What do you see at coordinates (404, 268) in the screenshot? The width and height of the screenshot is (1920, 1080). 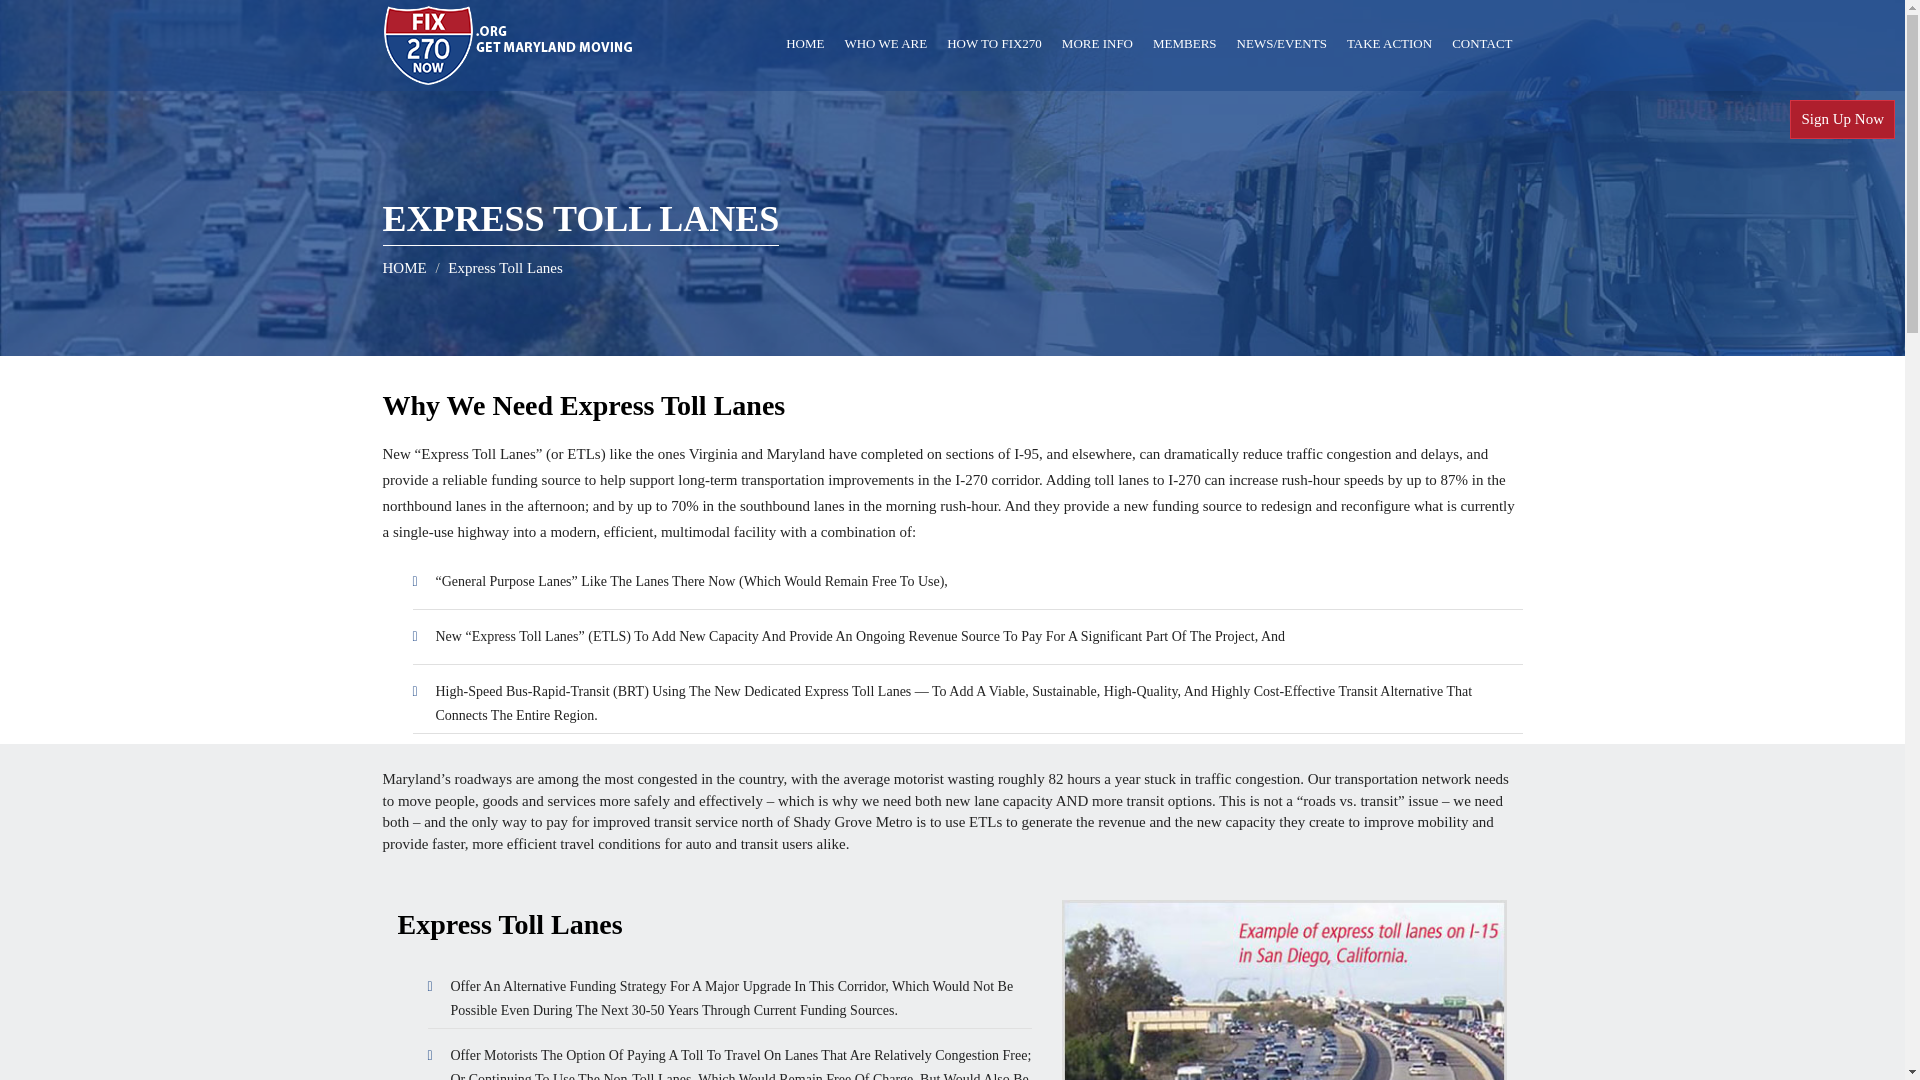 I see `HOME` at bounding box center [404, 268].